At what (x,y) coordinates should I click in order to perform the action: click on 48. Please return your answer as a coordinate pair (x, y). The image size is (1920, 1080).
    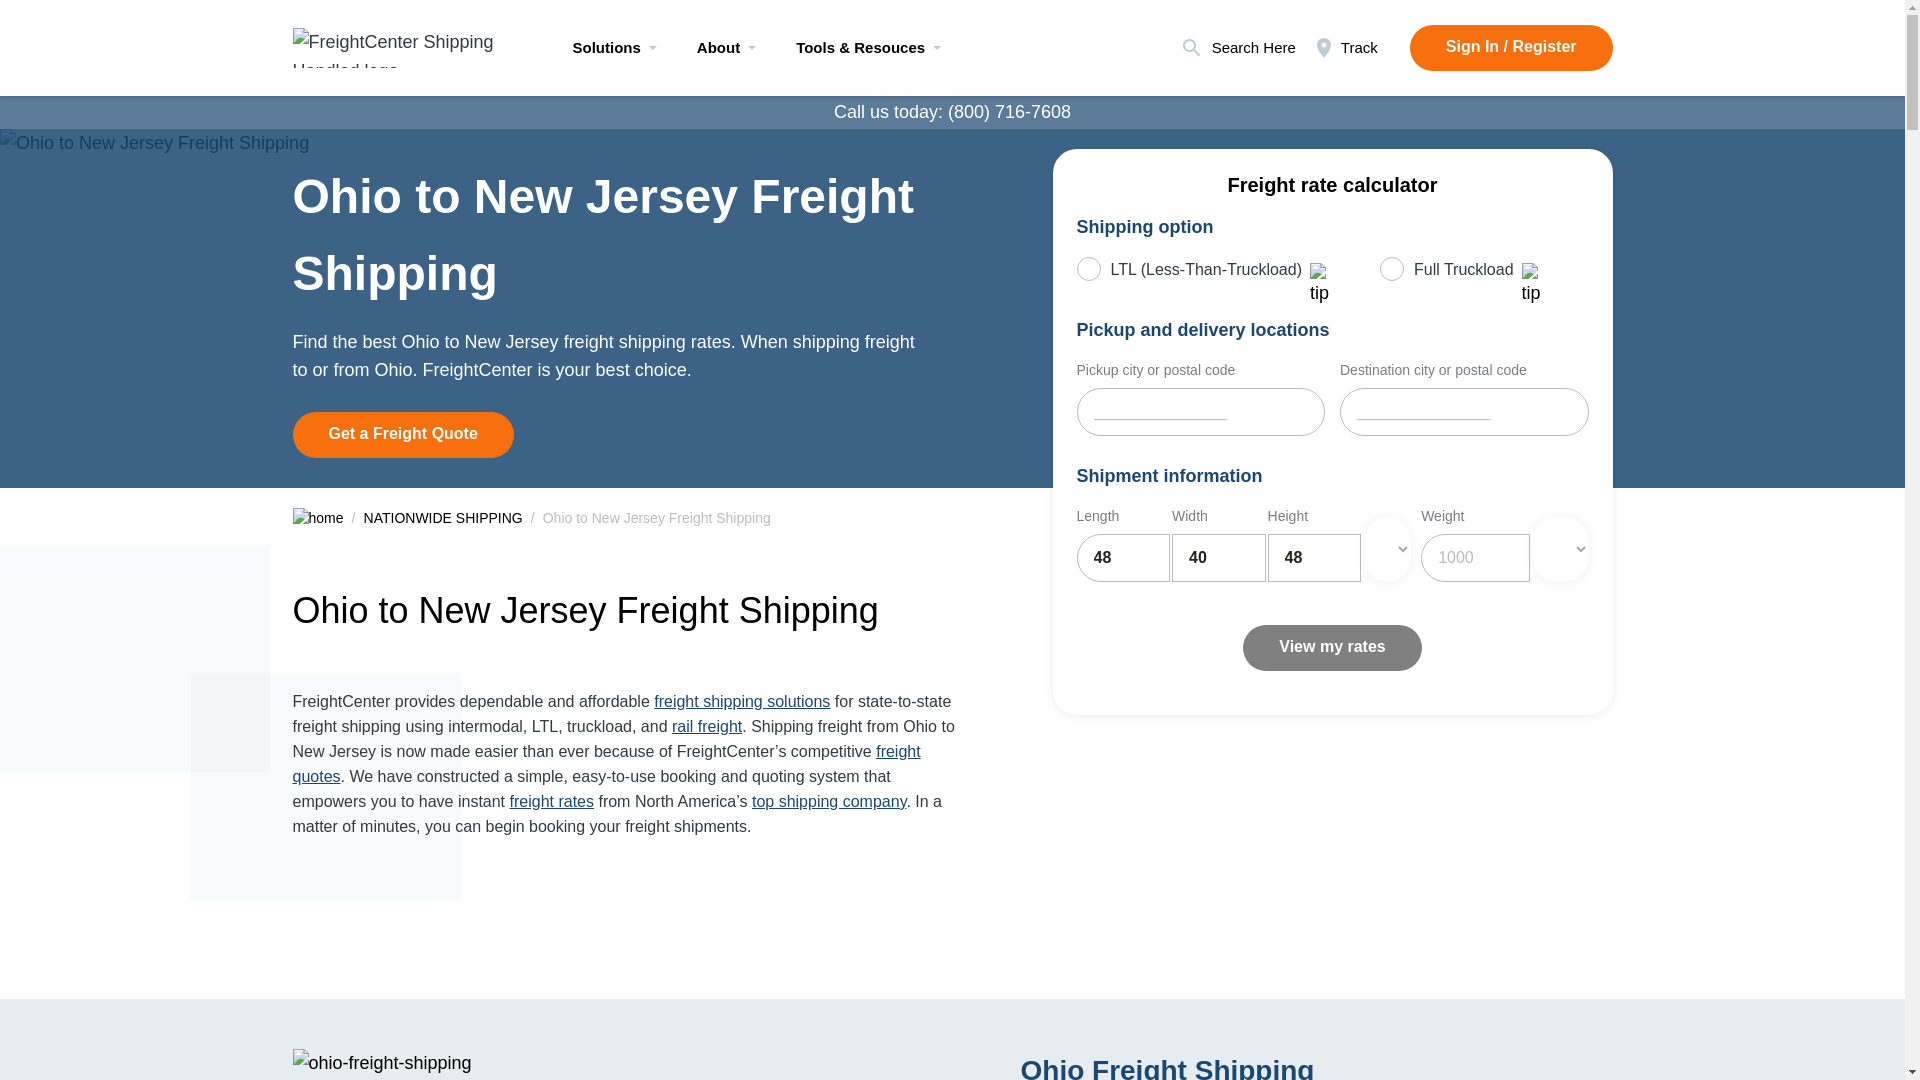
    Looking at the image, I should click on (1122, 558).